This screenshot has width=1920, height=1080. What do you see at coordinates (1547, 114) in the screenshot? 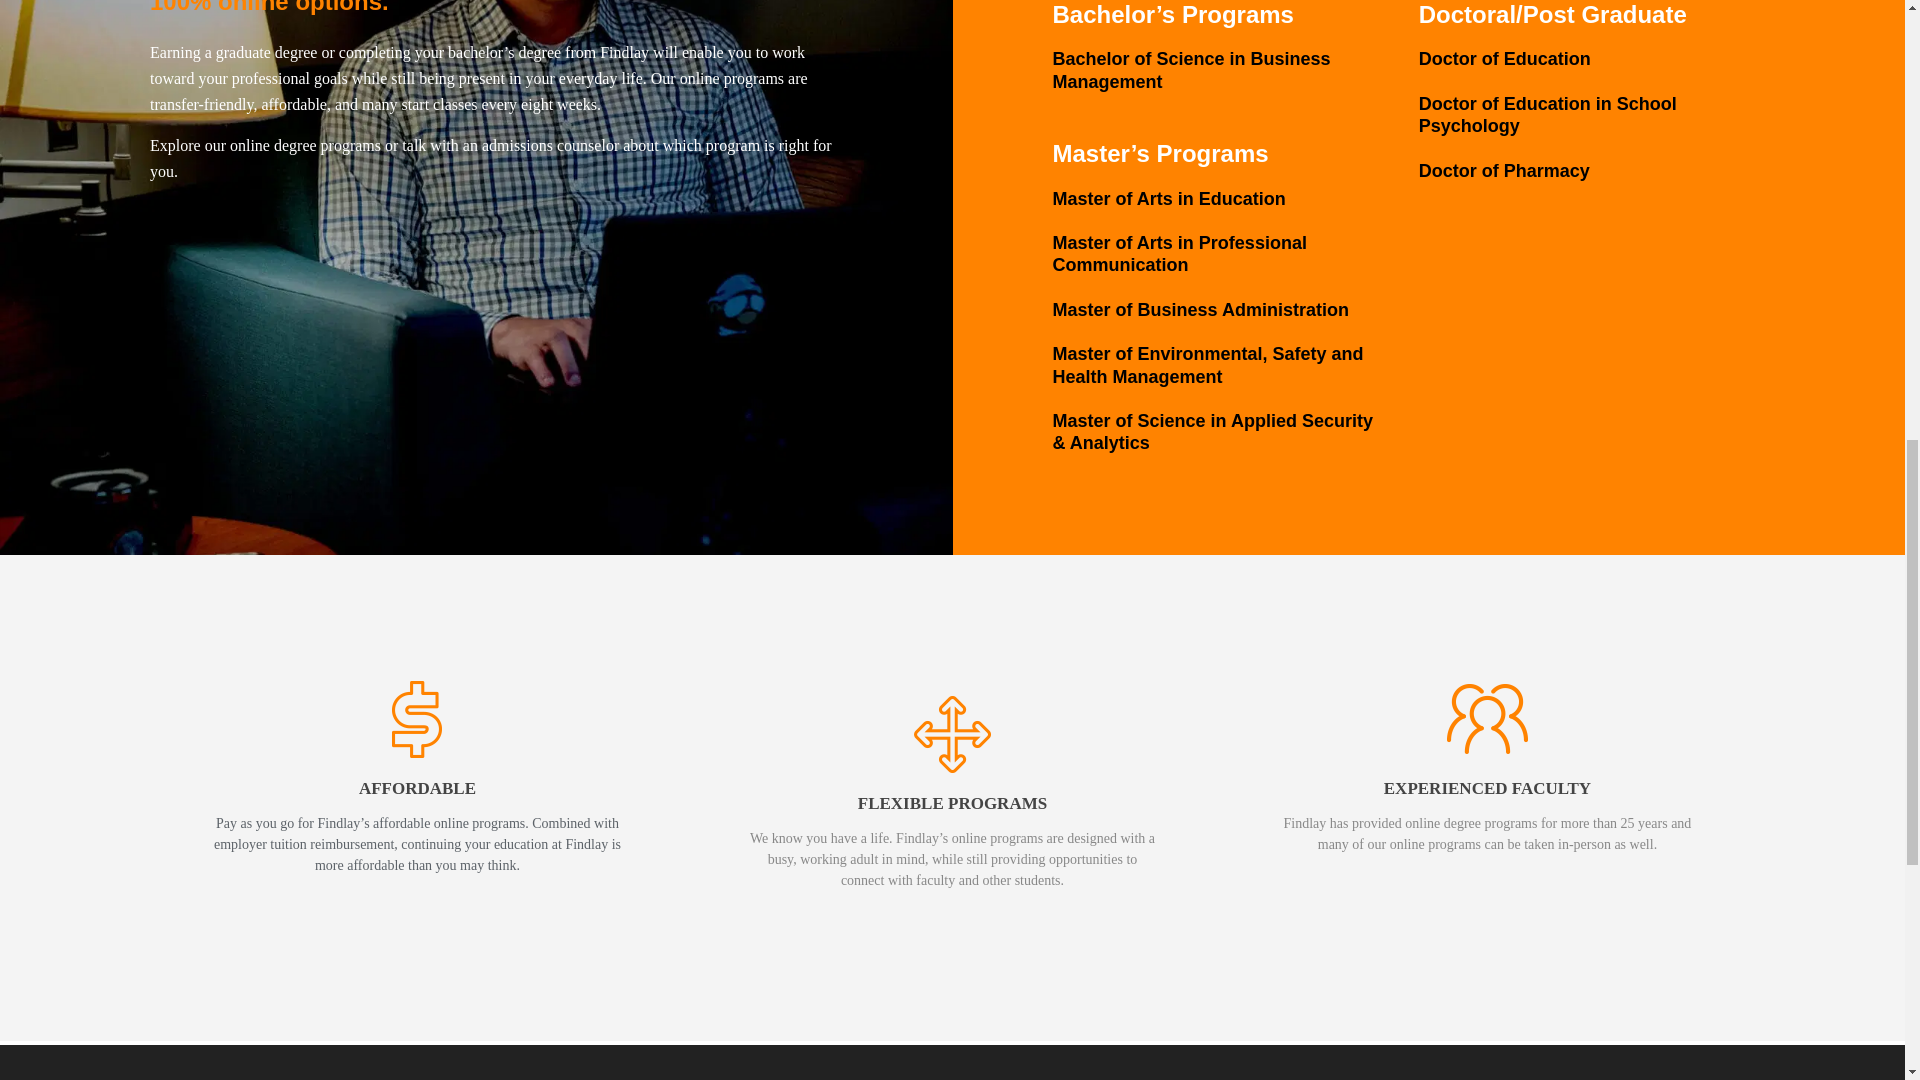
I see `Ed.D. in School Psychology` at bounding box center [1547, 114].